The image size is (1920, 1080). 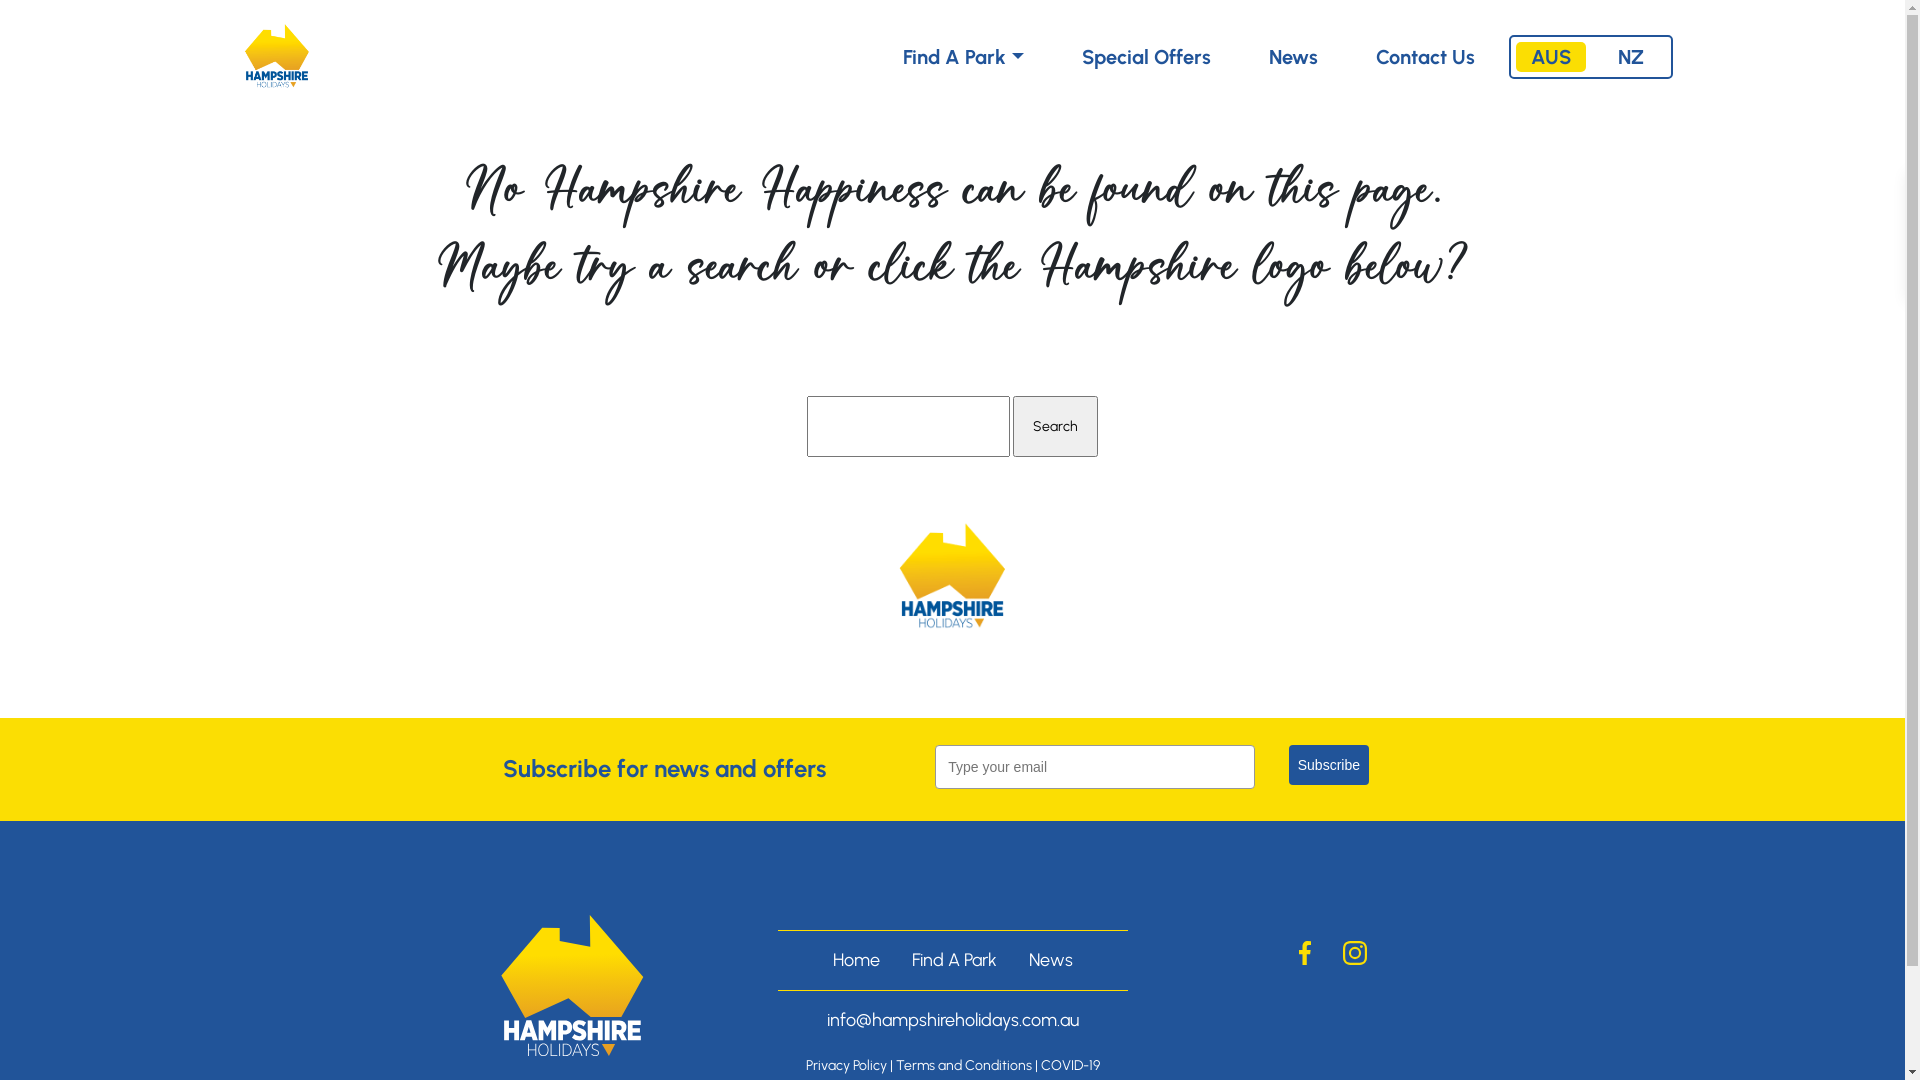 I want to click on AUS
NZ, so click(x=1591, y=57).